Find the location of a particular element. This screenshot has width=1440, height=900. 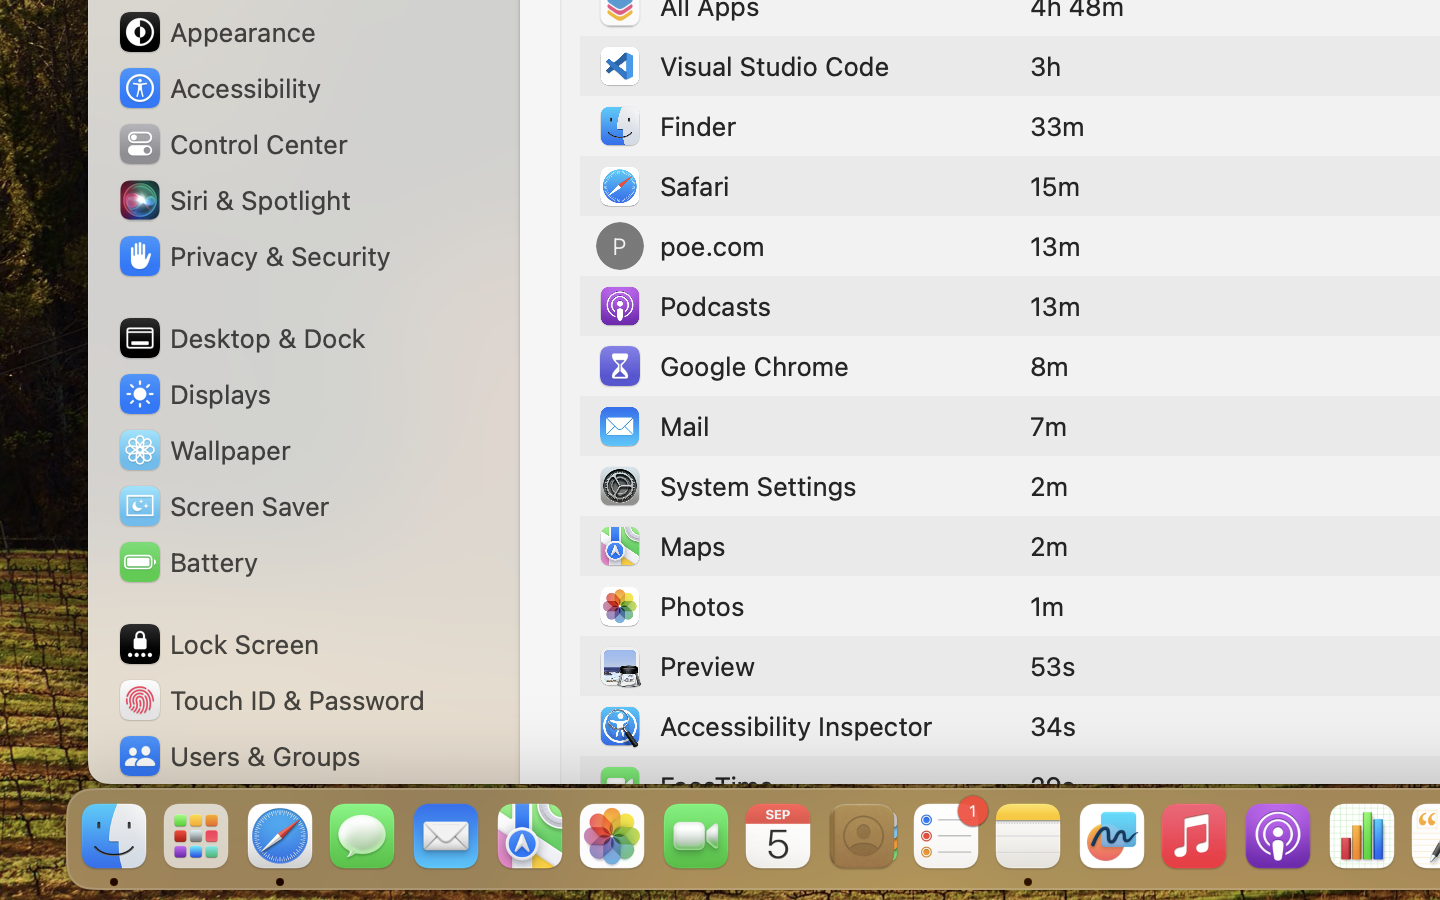

Photos is located at coordinates (670, 606).